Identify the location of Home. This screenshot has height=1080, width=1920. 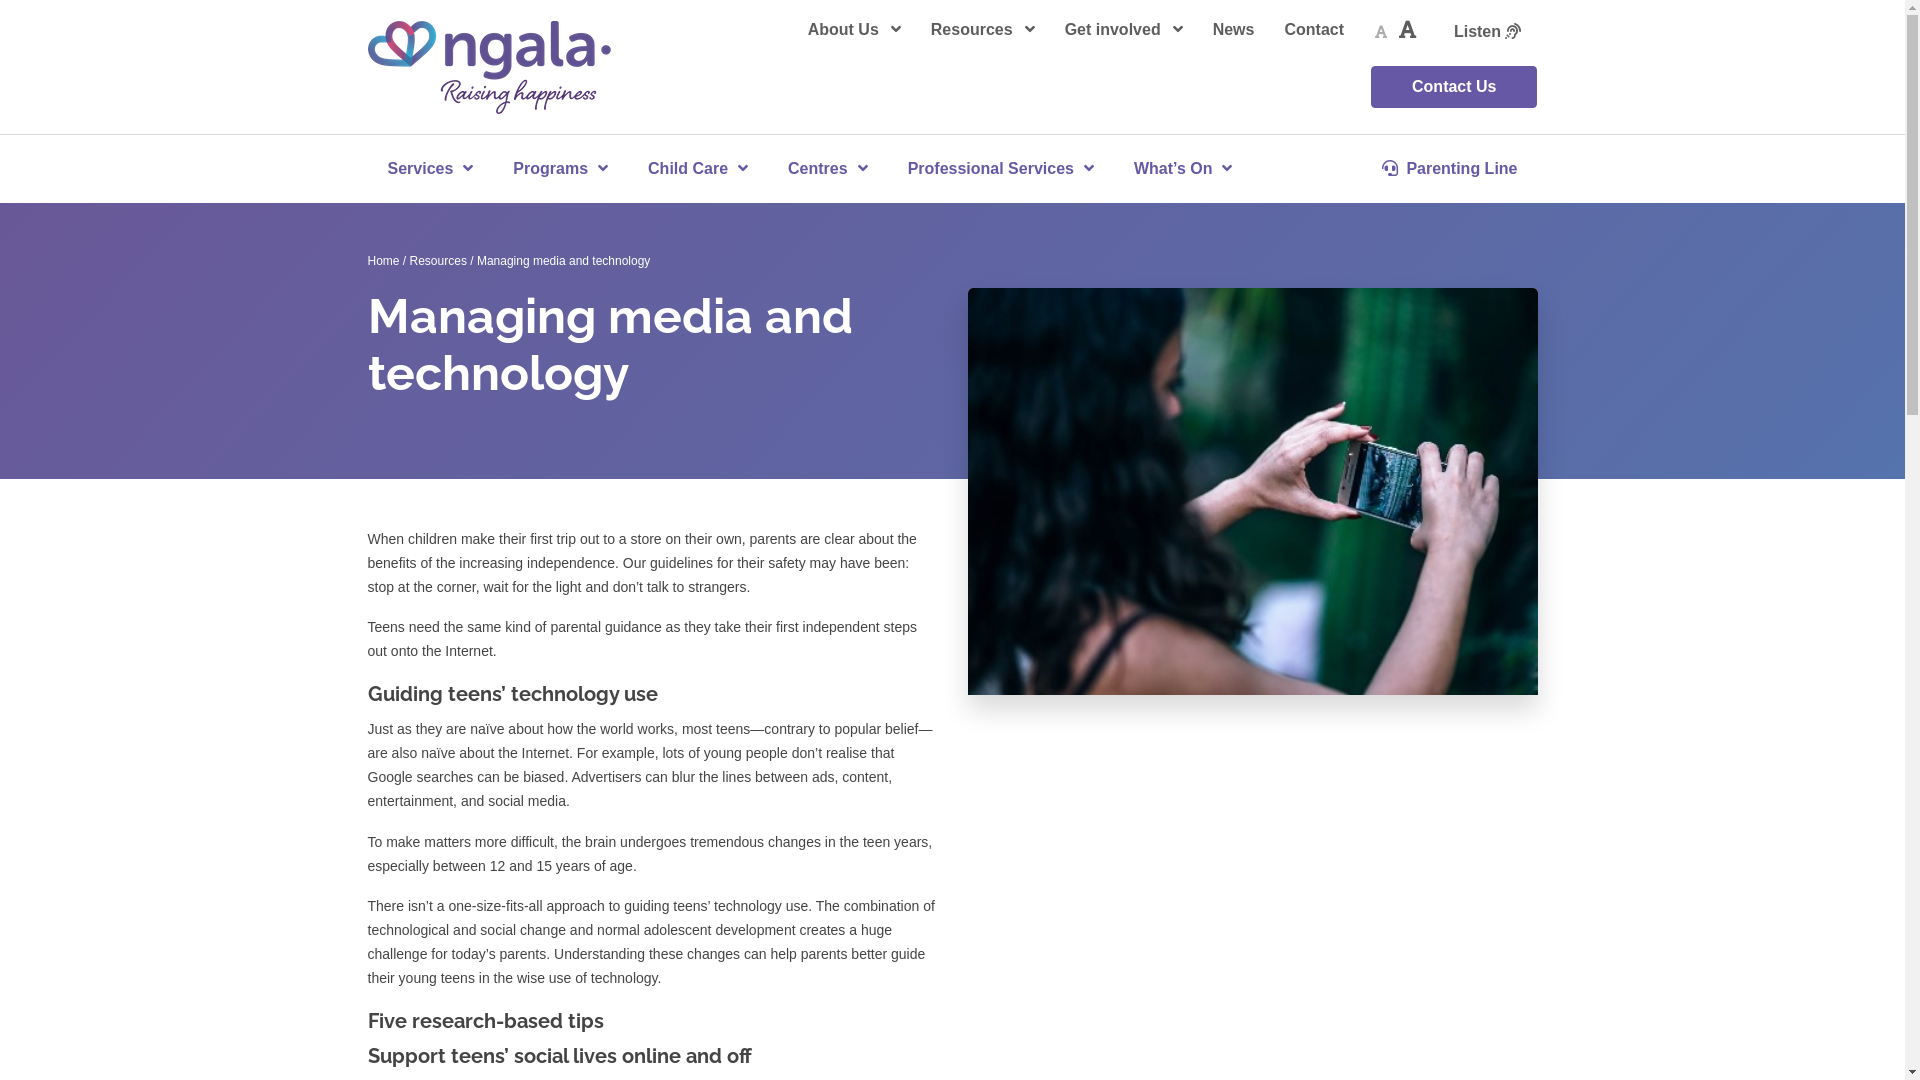
(384, 261).